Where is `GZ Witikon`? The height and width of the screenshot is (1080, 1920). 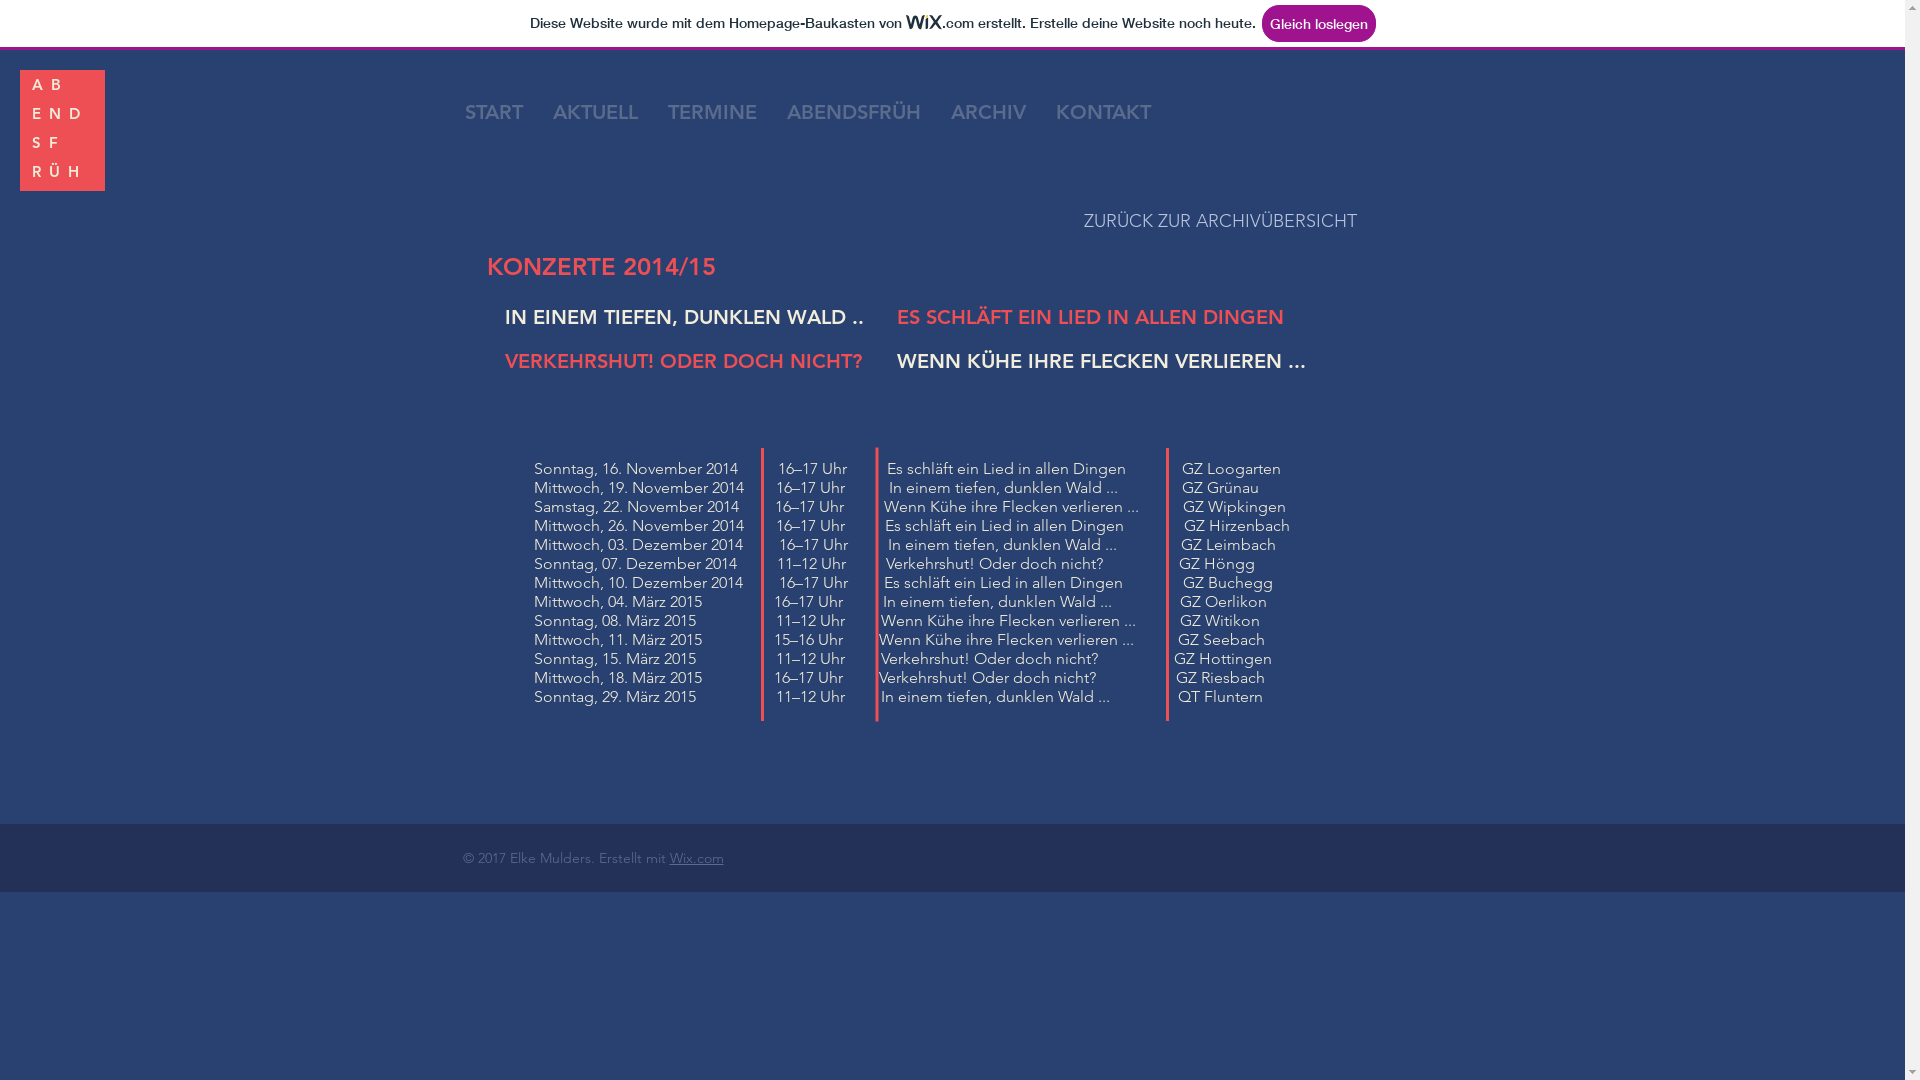 GZ Witikon is located at coordinates (1220, 620).